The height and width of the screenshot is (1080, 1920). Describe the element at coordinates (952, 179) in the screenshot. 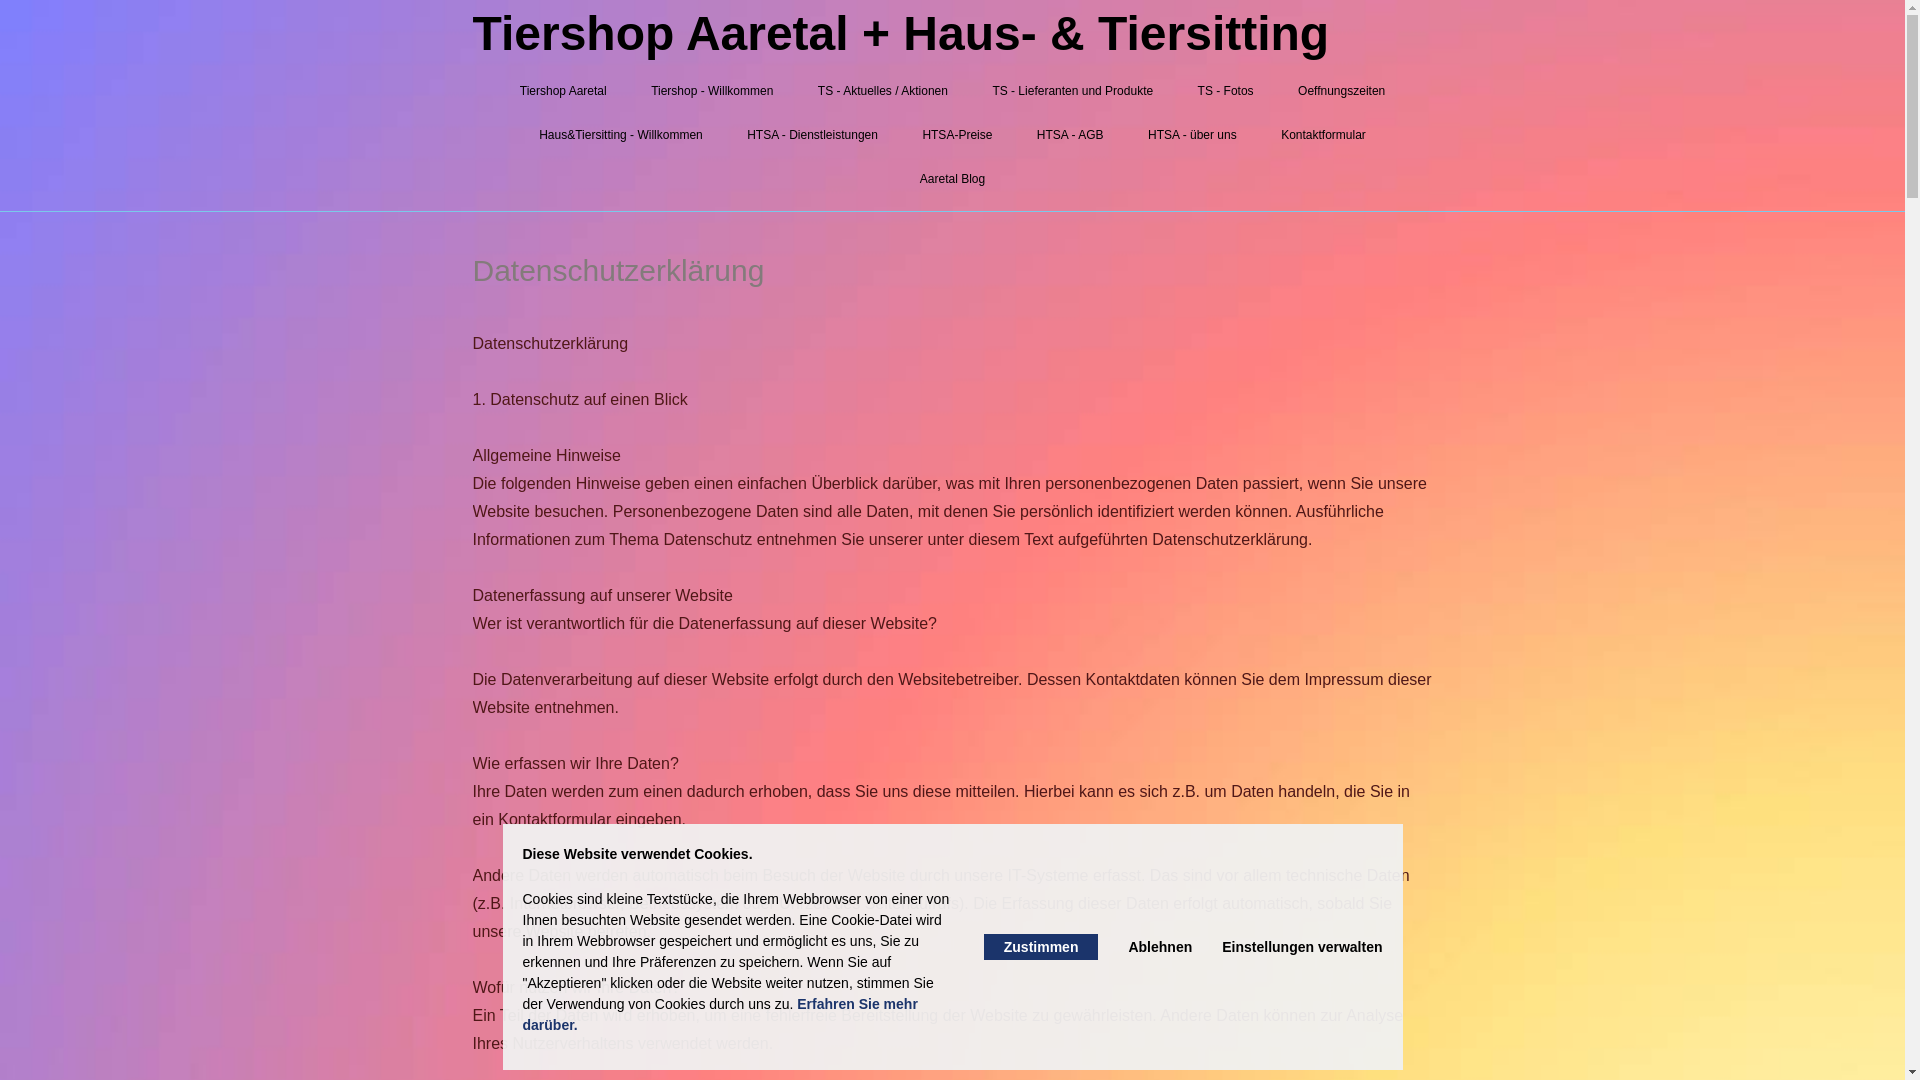

I see `Aaretal Blog` at that location.